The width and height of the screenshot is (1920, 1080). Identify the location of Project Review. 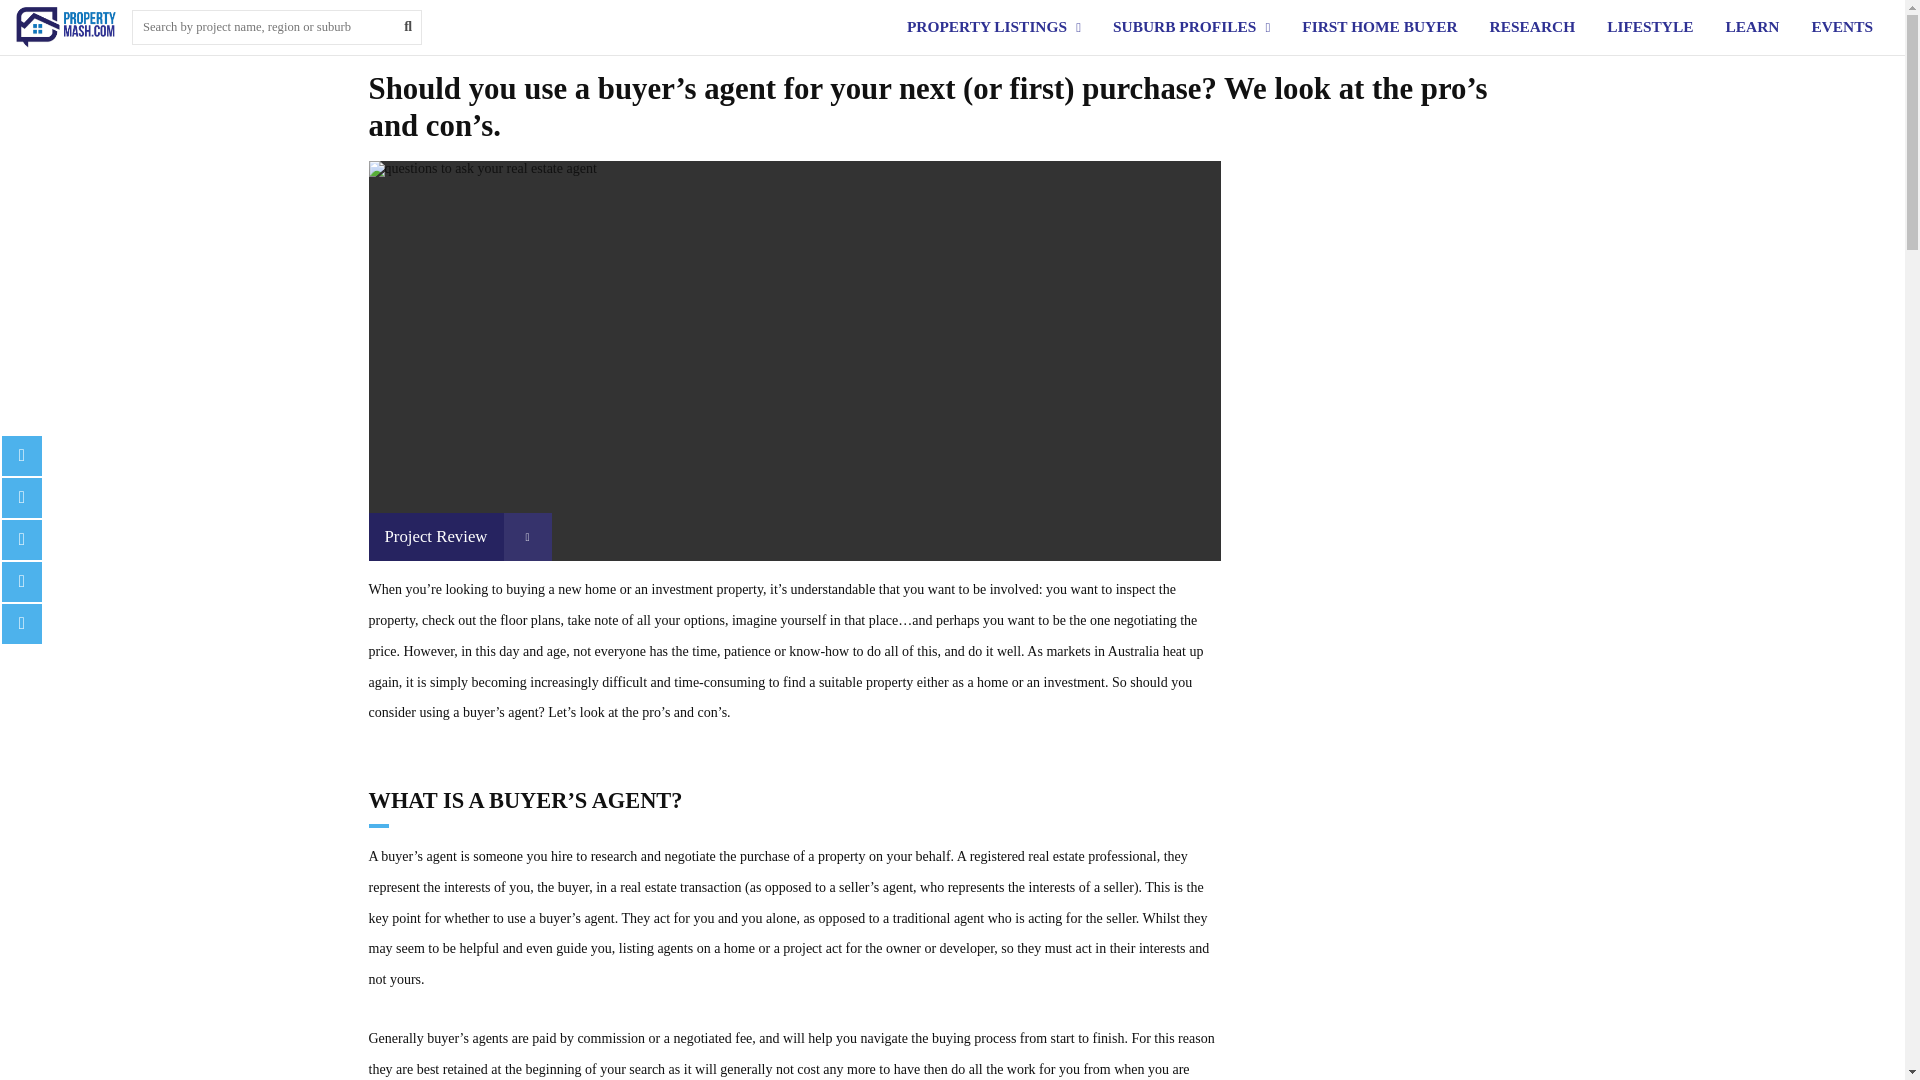
(460, 536).